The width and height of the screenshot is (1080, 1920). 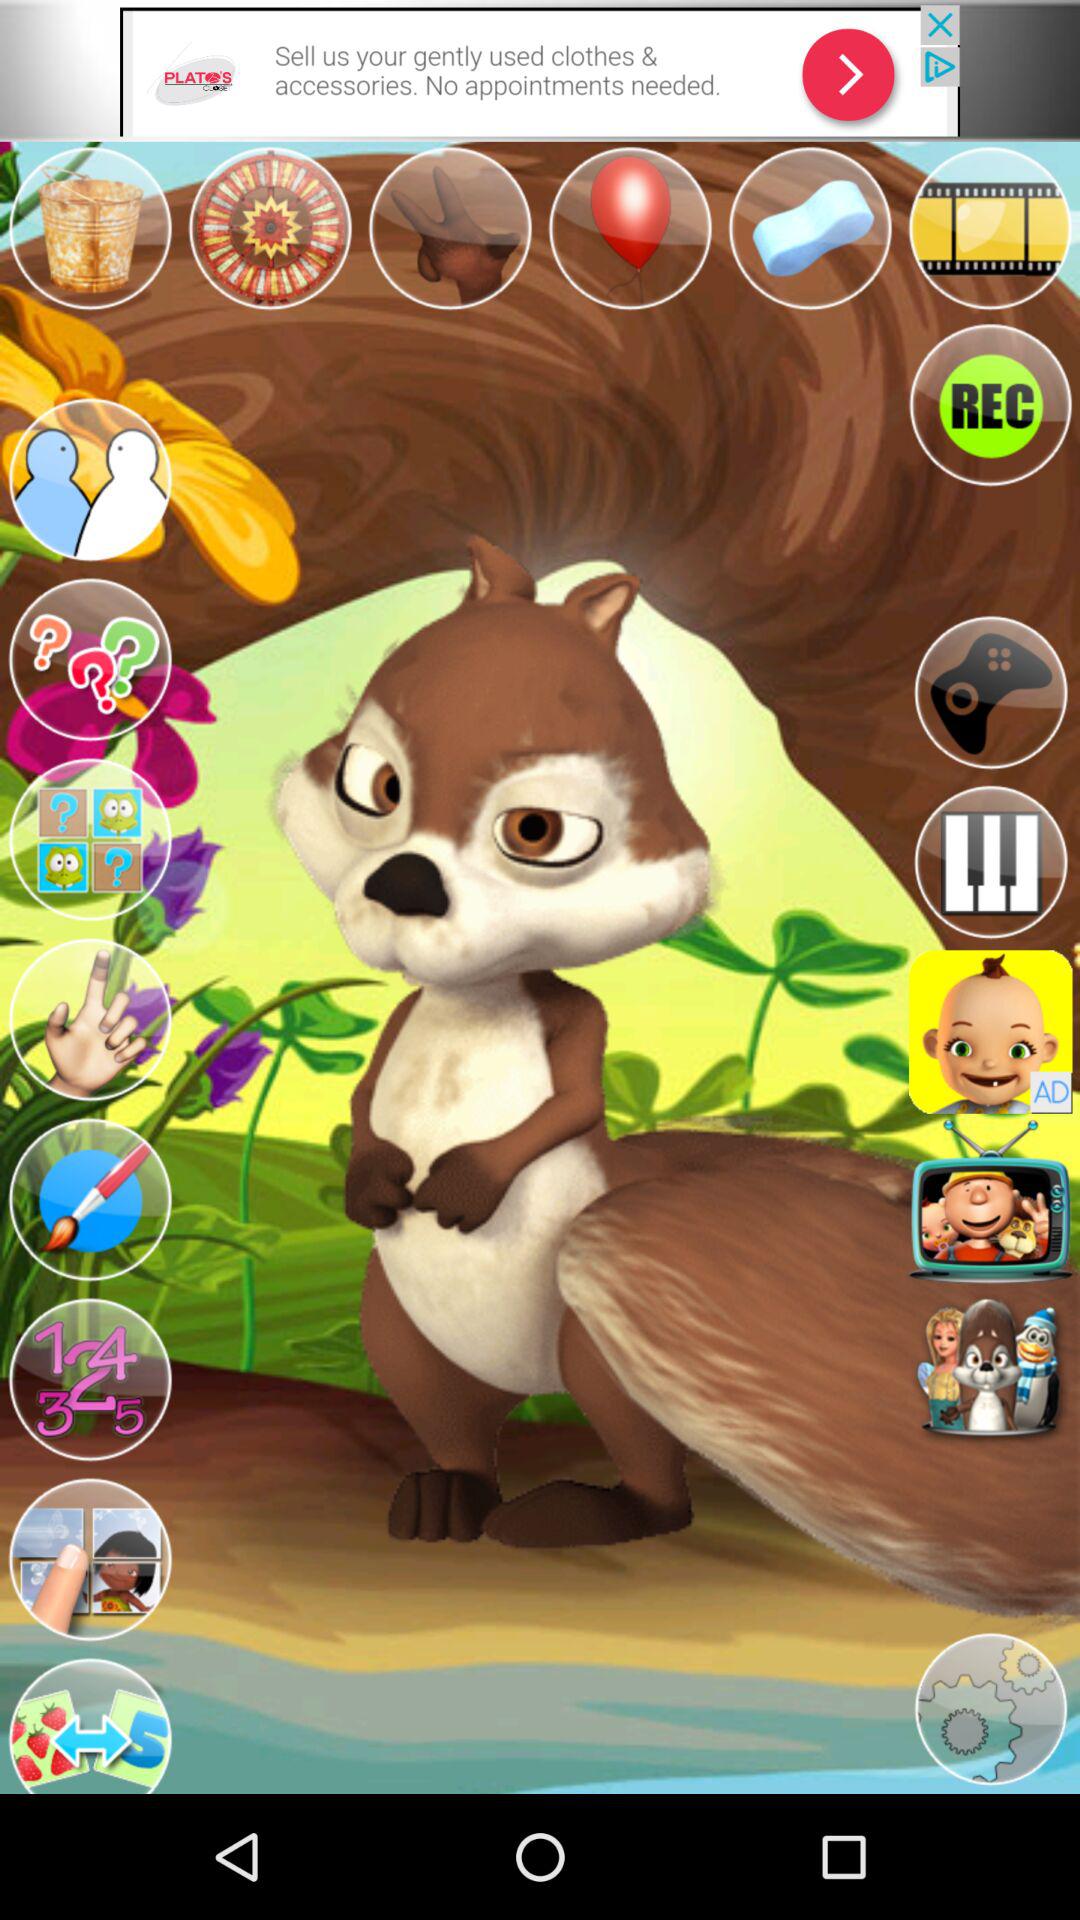 I want to click on manipulate control settings, so click(x=990, y=692).